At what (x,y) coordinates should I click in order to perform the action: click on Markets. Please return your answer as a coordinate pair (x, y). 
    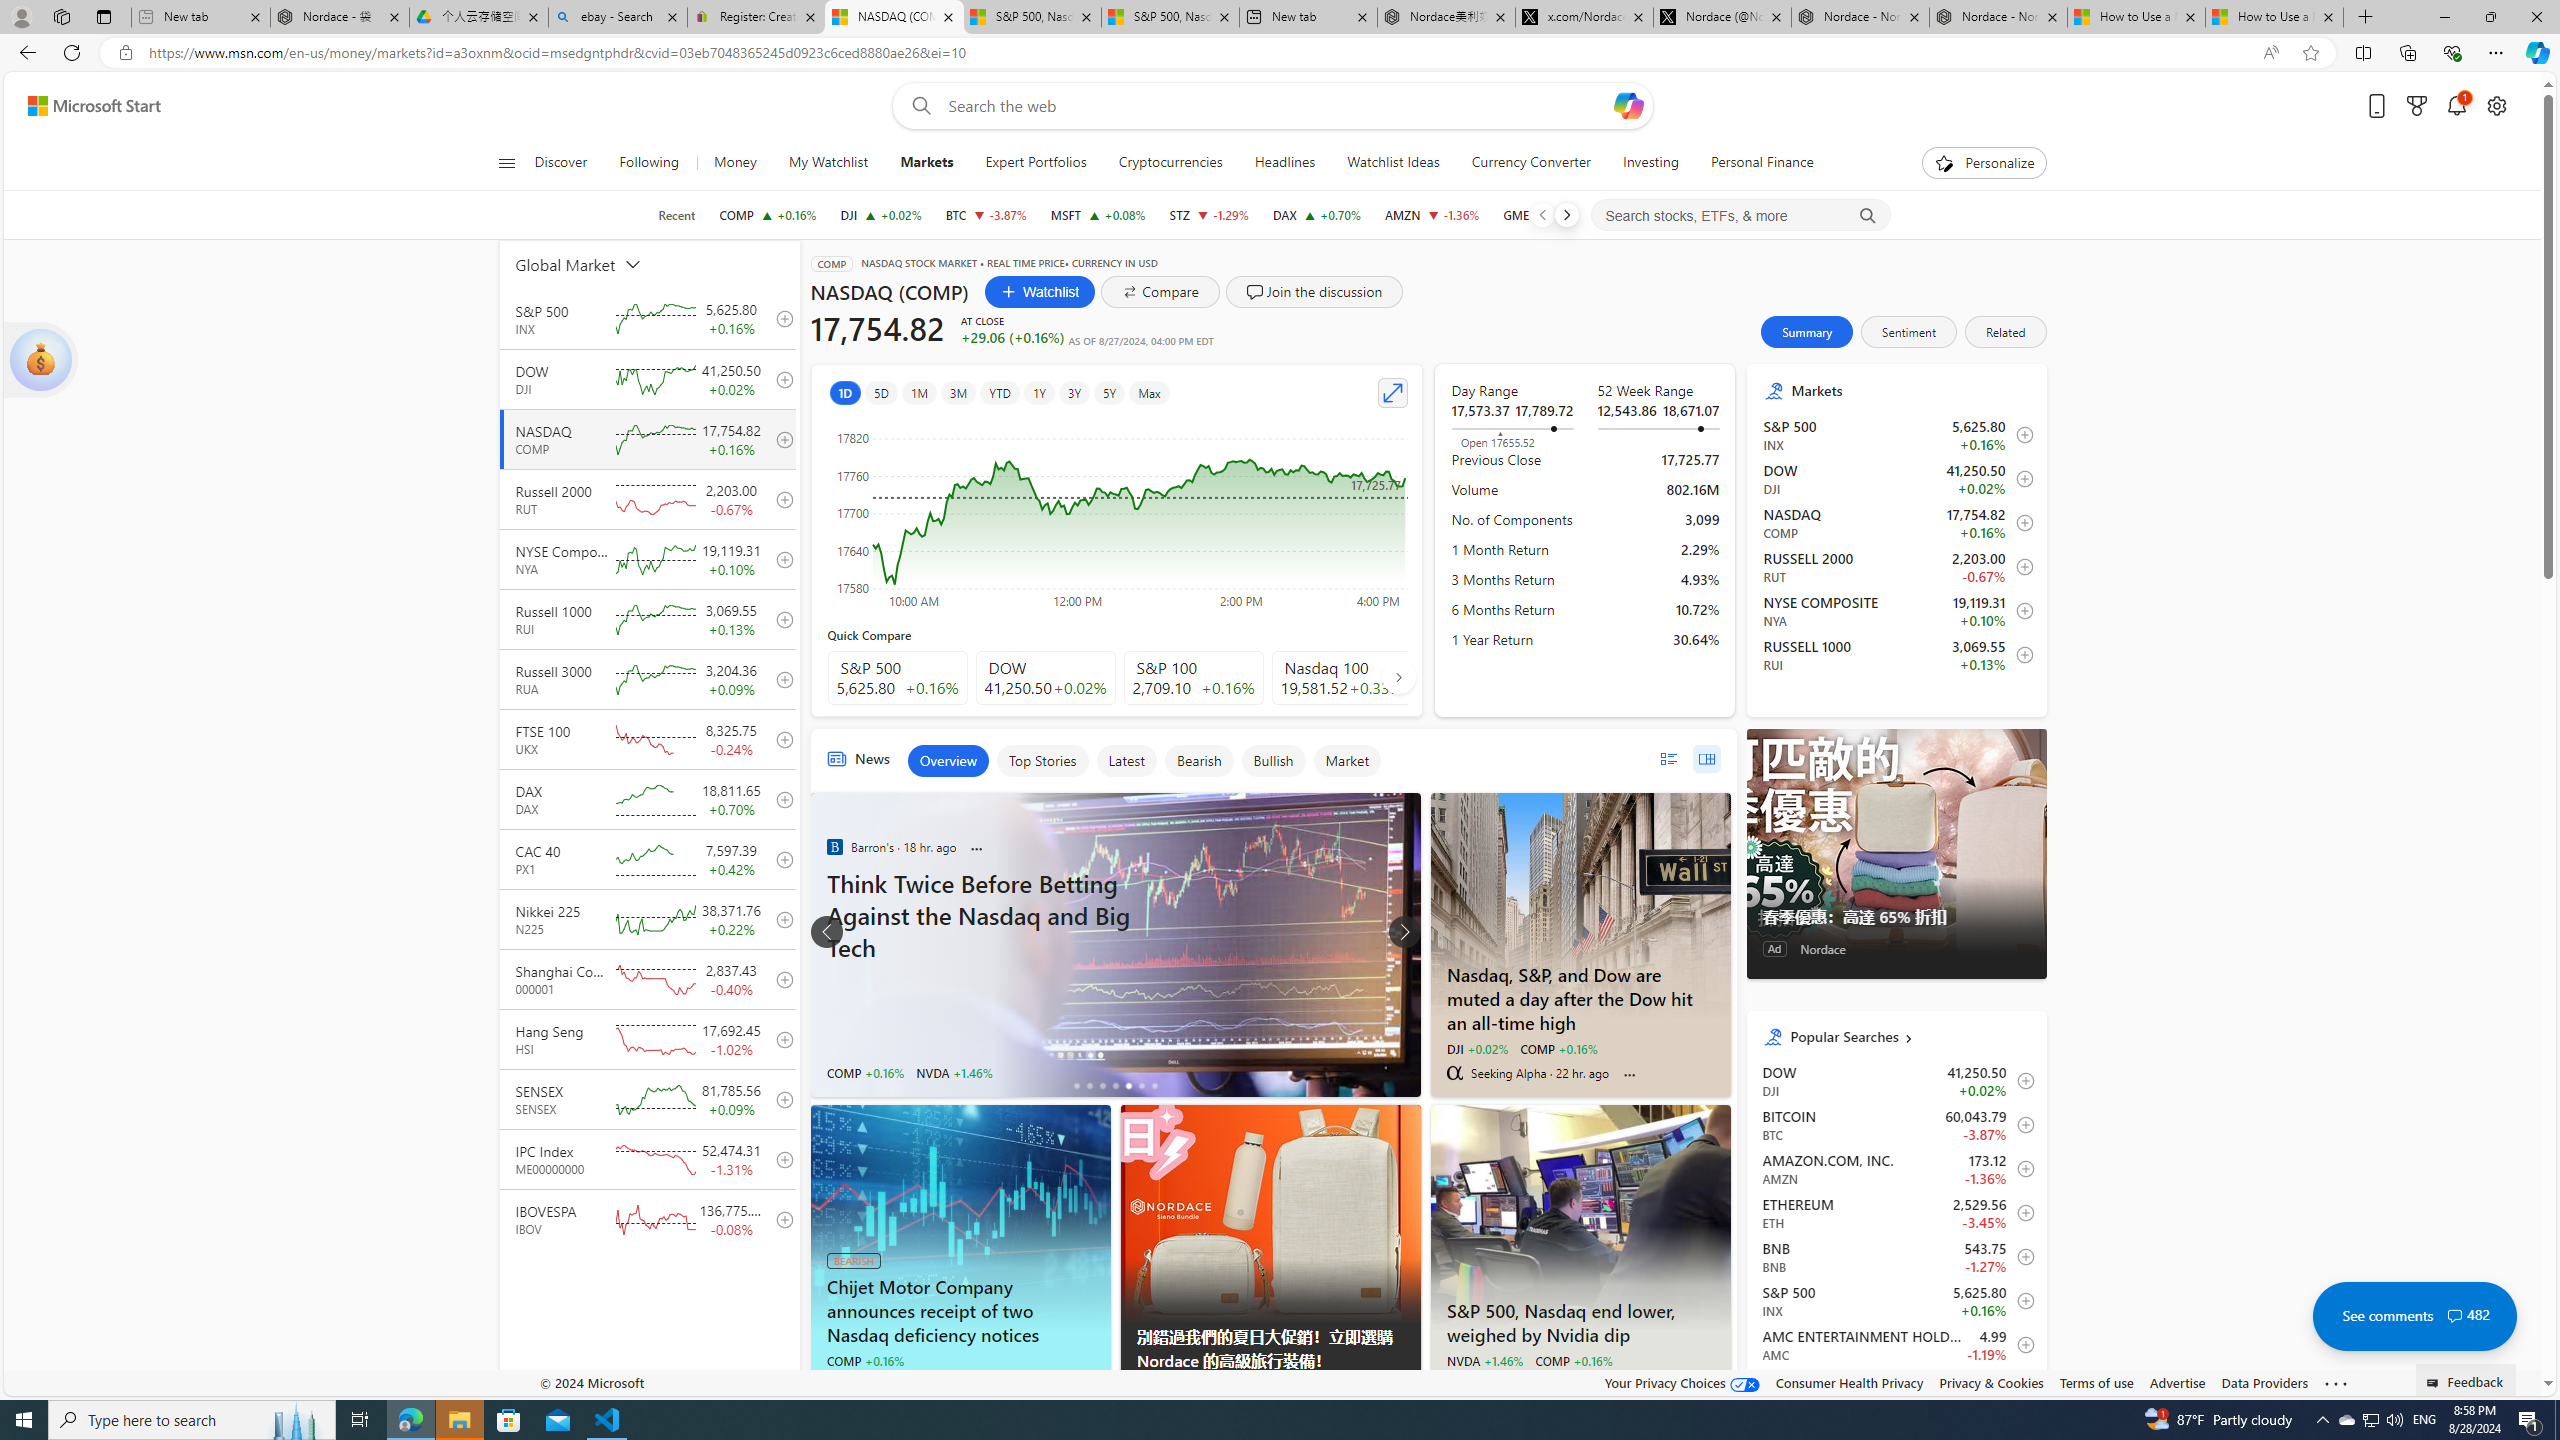
    Looking at the image, I should click on (926, 163).